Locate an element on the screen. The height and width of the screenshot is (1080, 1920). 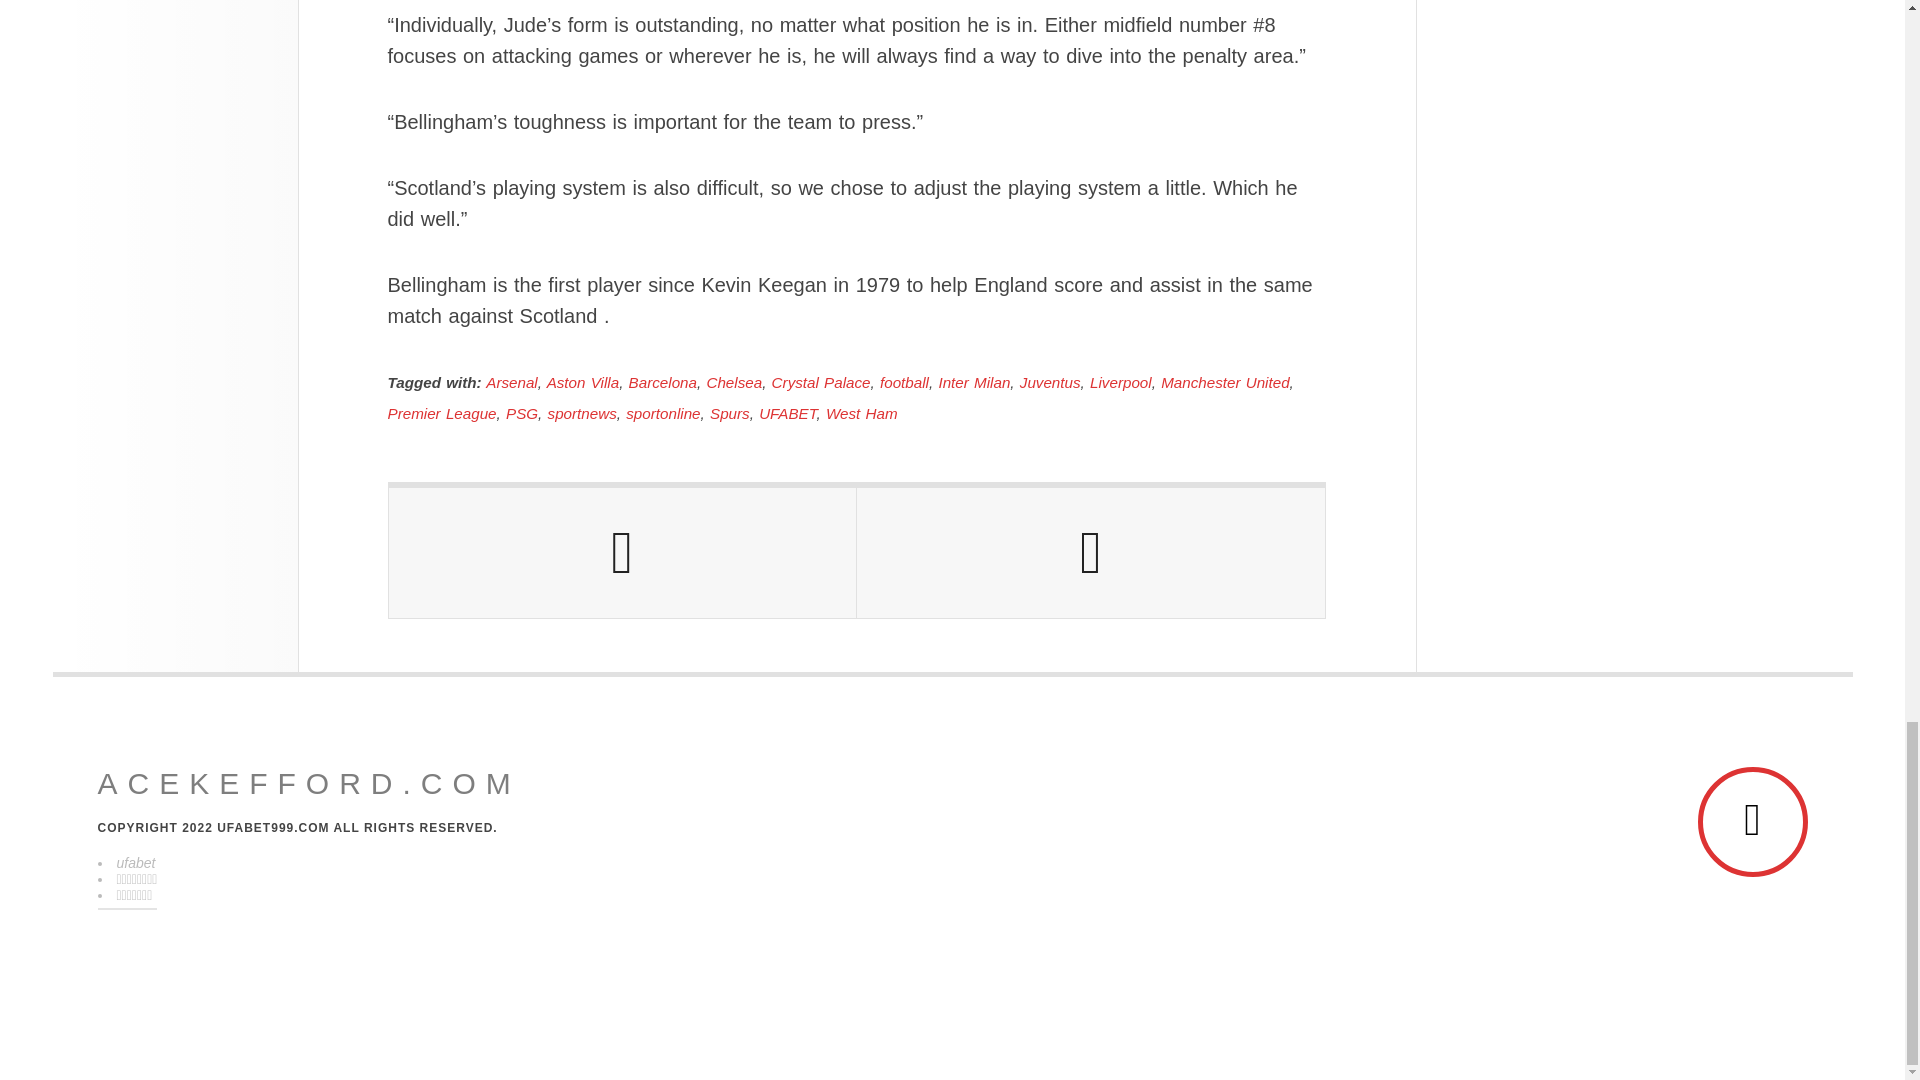
Juventus is located at coordinates (1050, 382).